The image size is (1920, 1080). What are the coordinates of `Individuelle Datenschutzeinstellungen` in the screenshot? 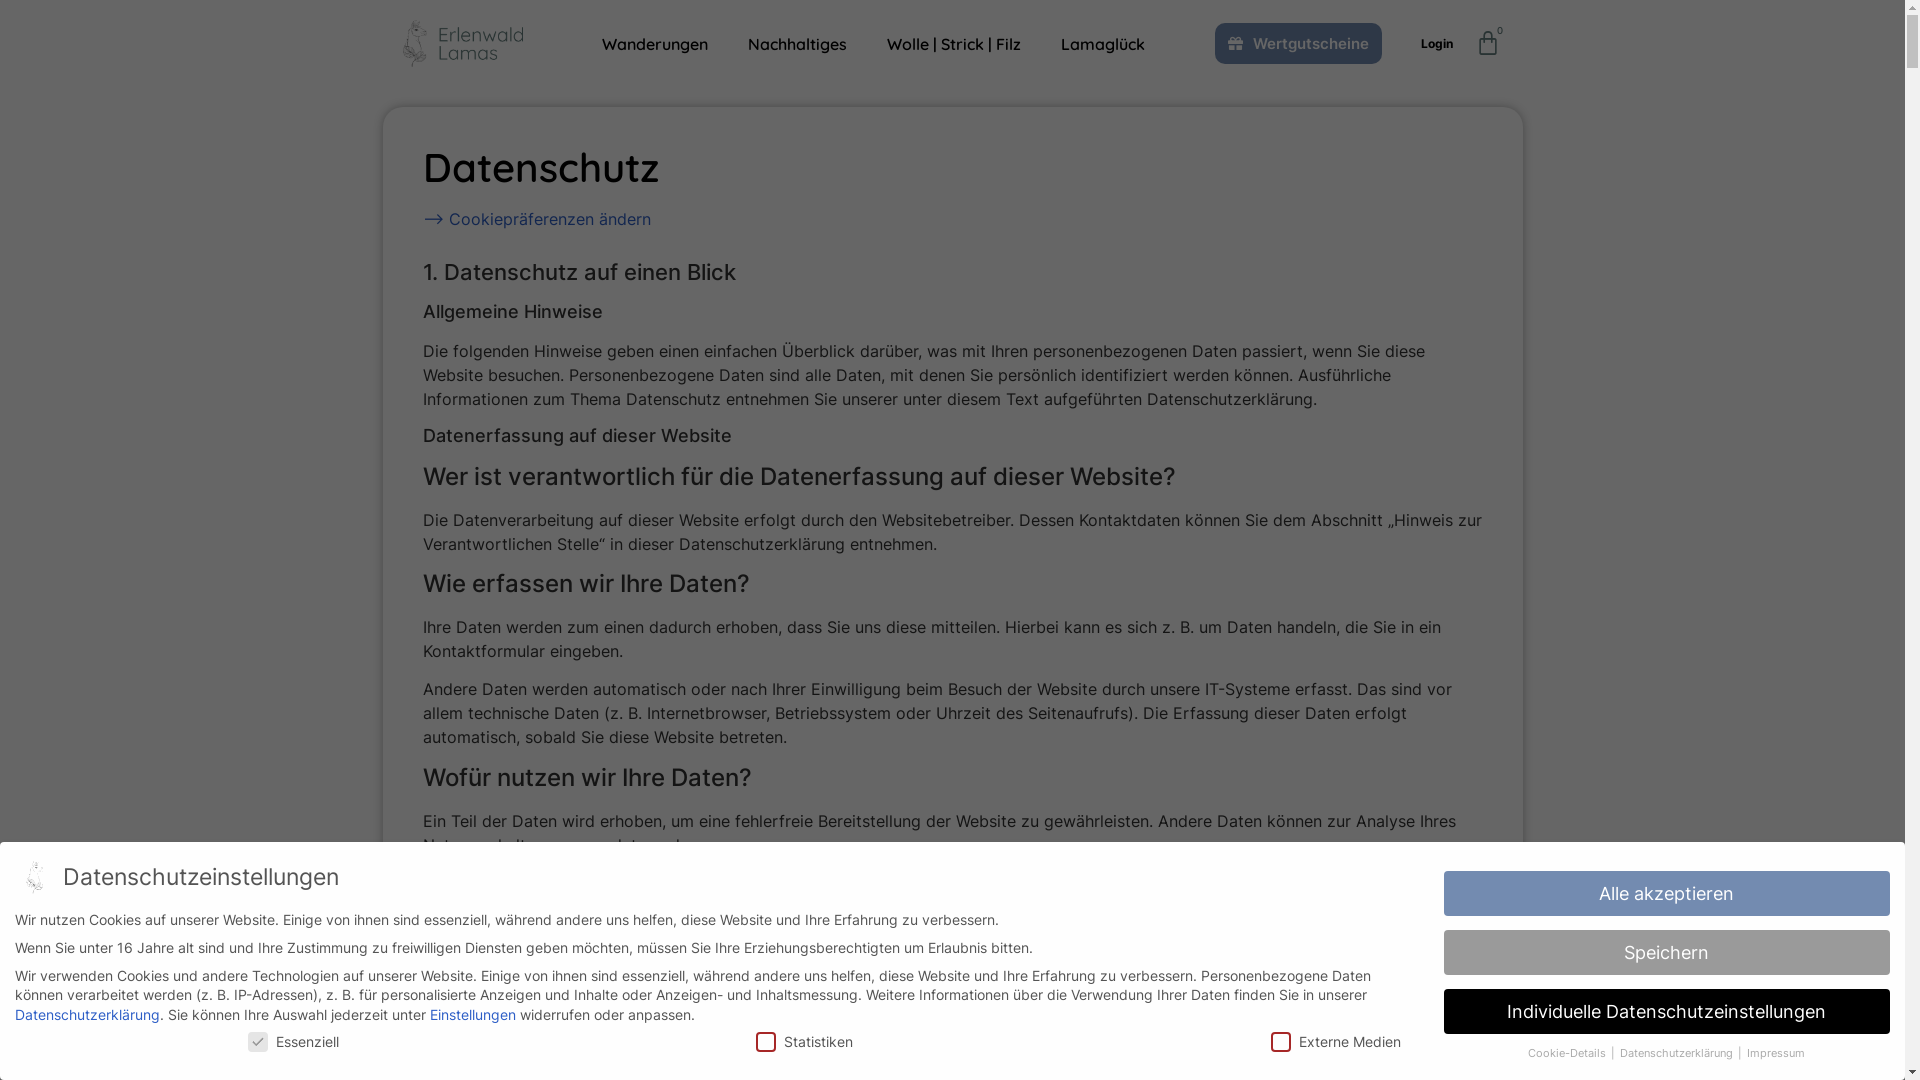 It's located at (1667, 1012).